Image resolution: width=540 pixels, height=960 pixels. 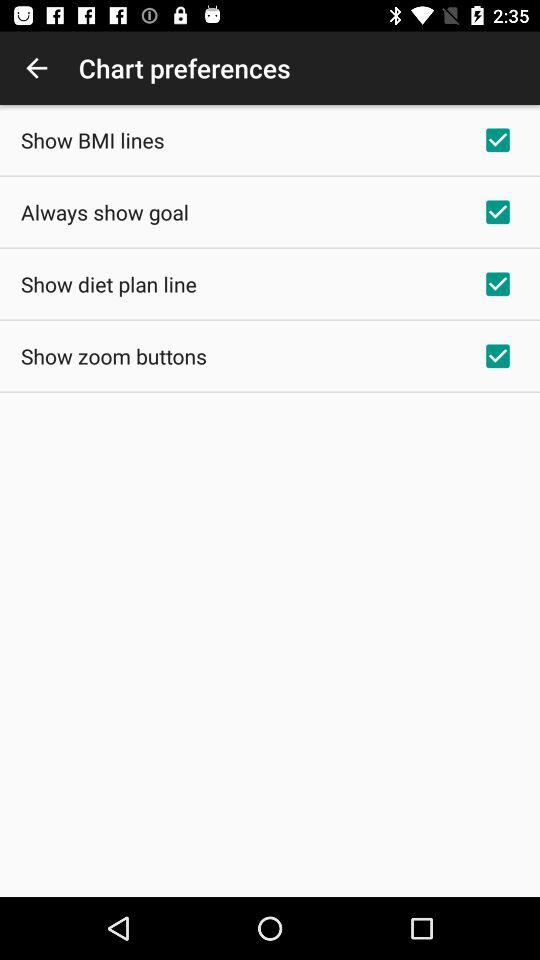 I want to click on scroll until the show diet plan icon, so click(x=108, y=284).